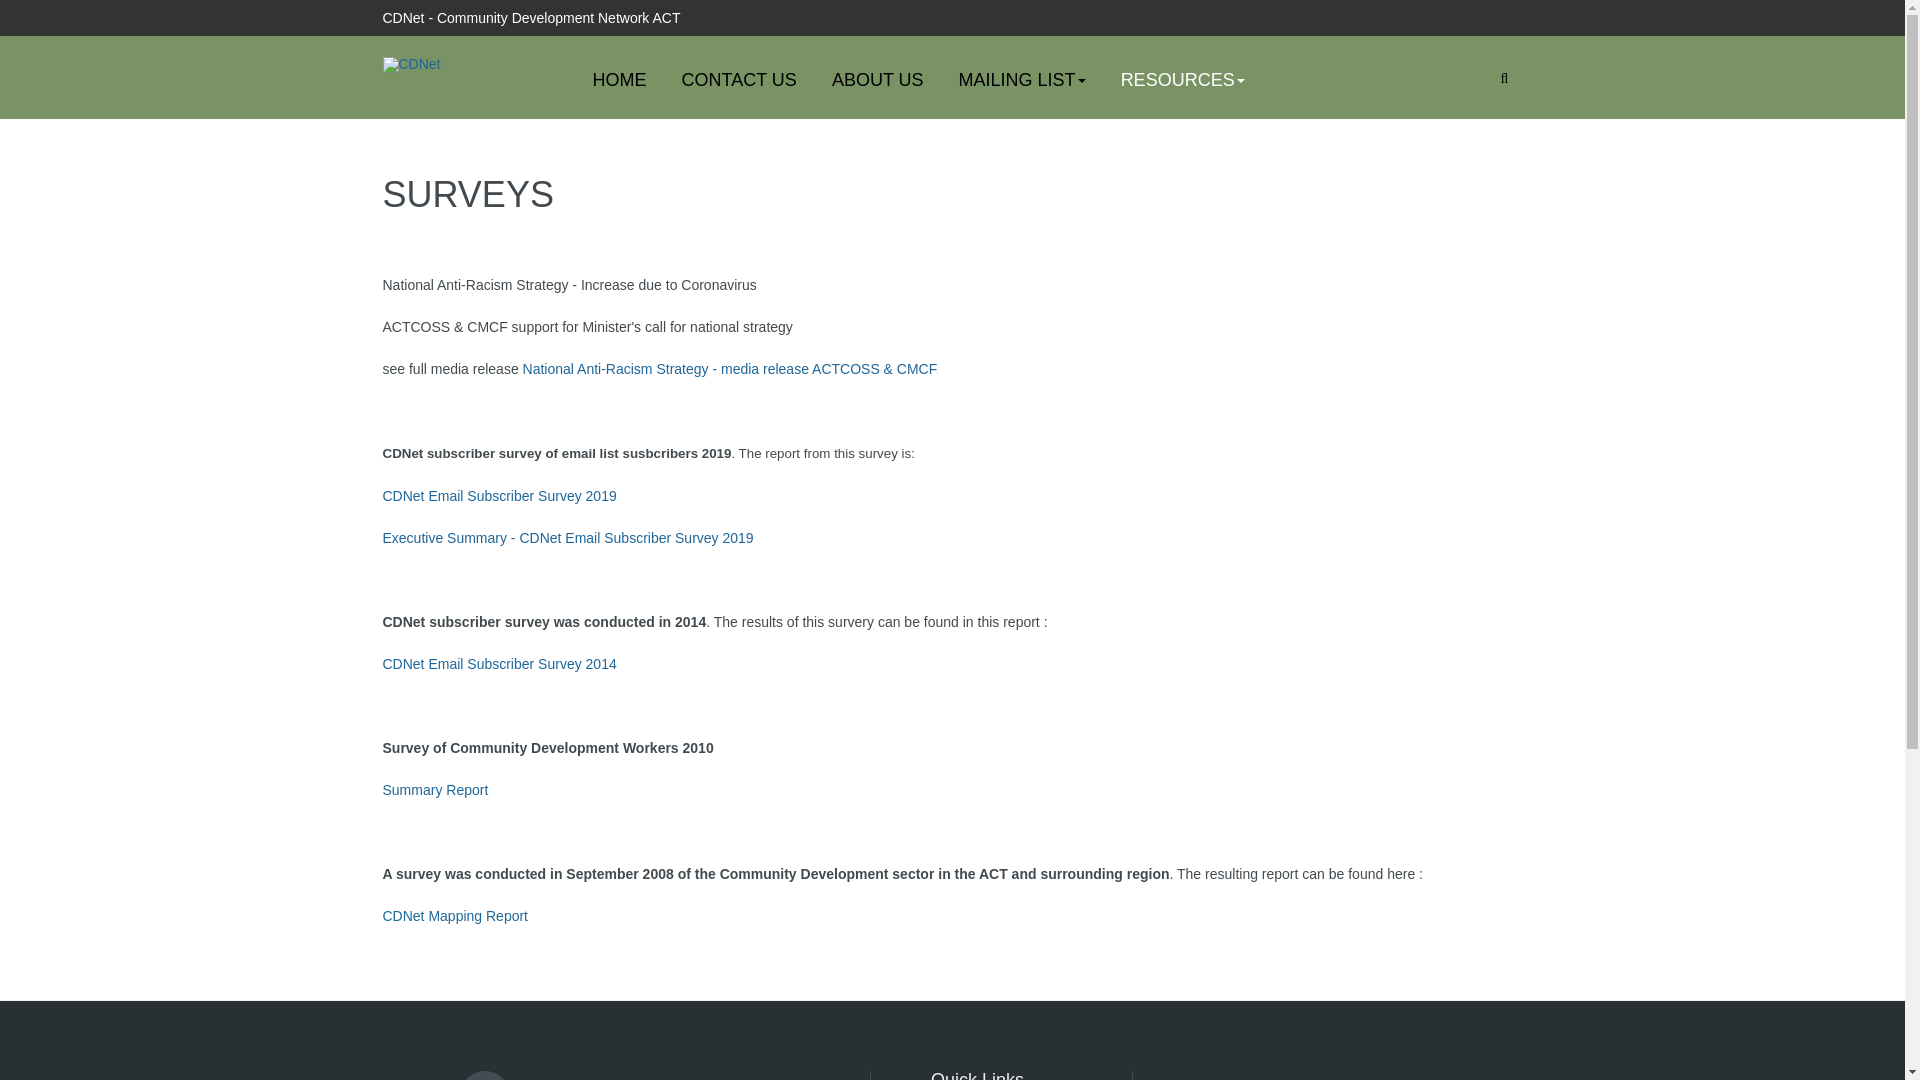  What do you see at coordinates (1183, 80) in the screenshot?
I see `RESOURCES` at bounding box center [1183, 80].